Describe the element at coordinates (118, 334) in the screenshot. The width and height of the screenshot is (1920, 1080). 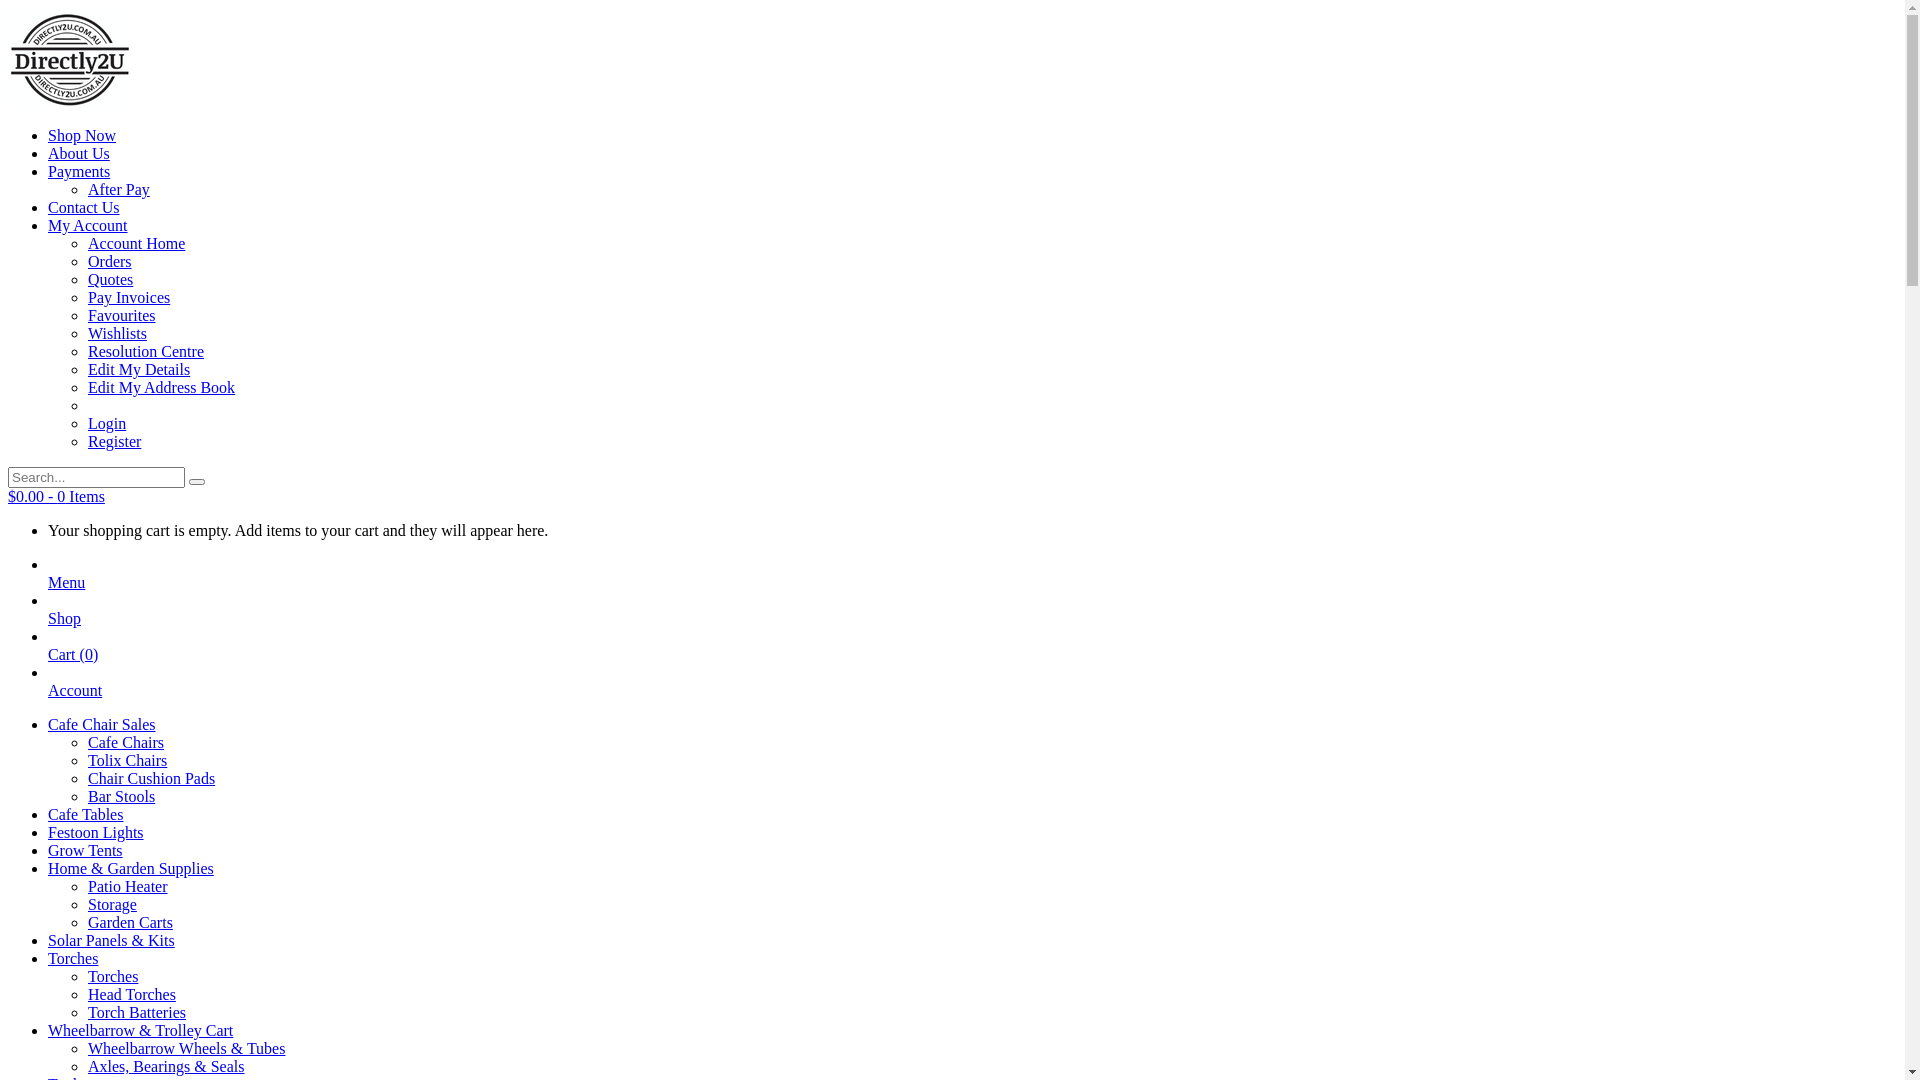
I see `Wishlists` at that location.